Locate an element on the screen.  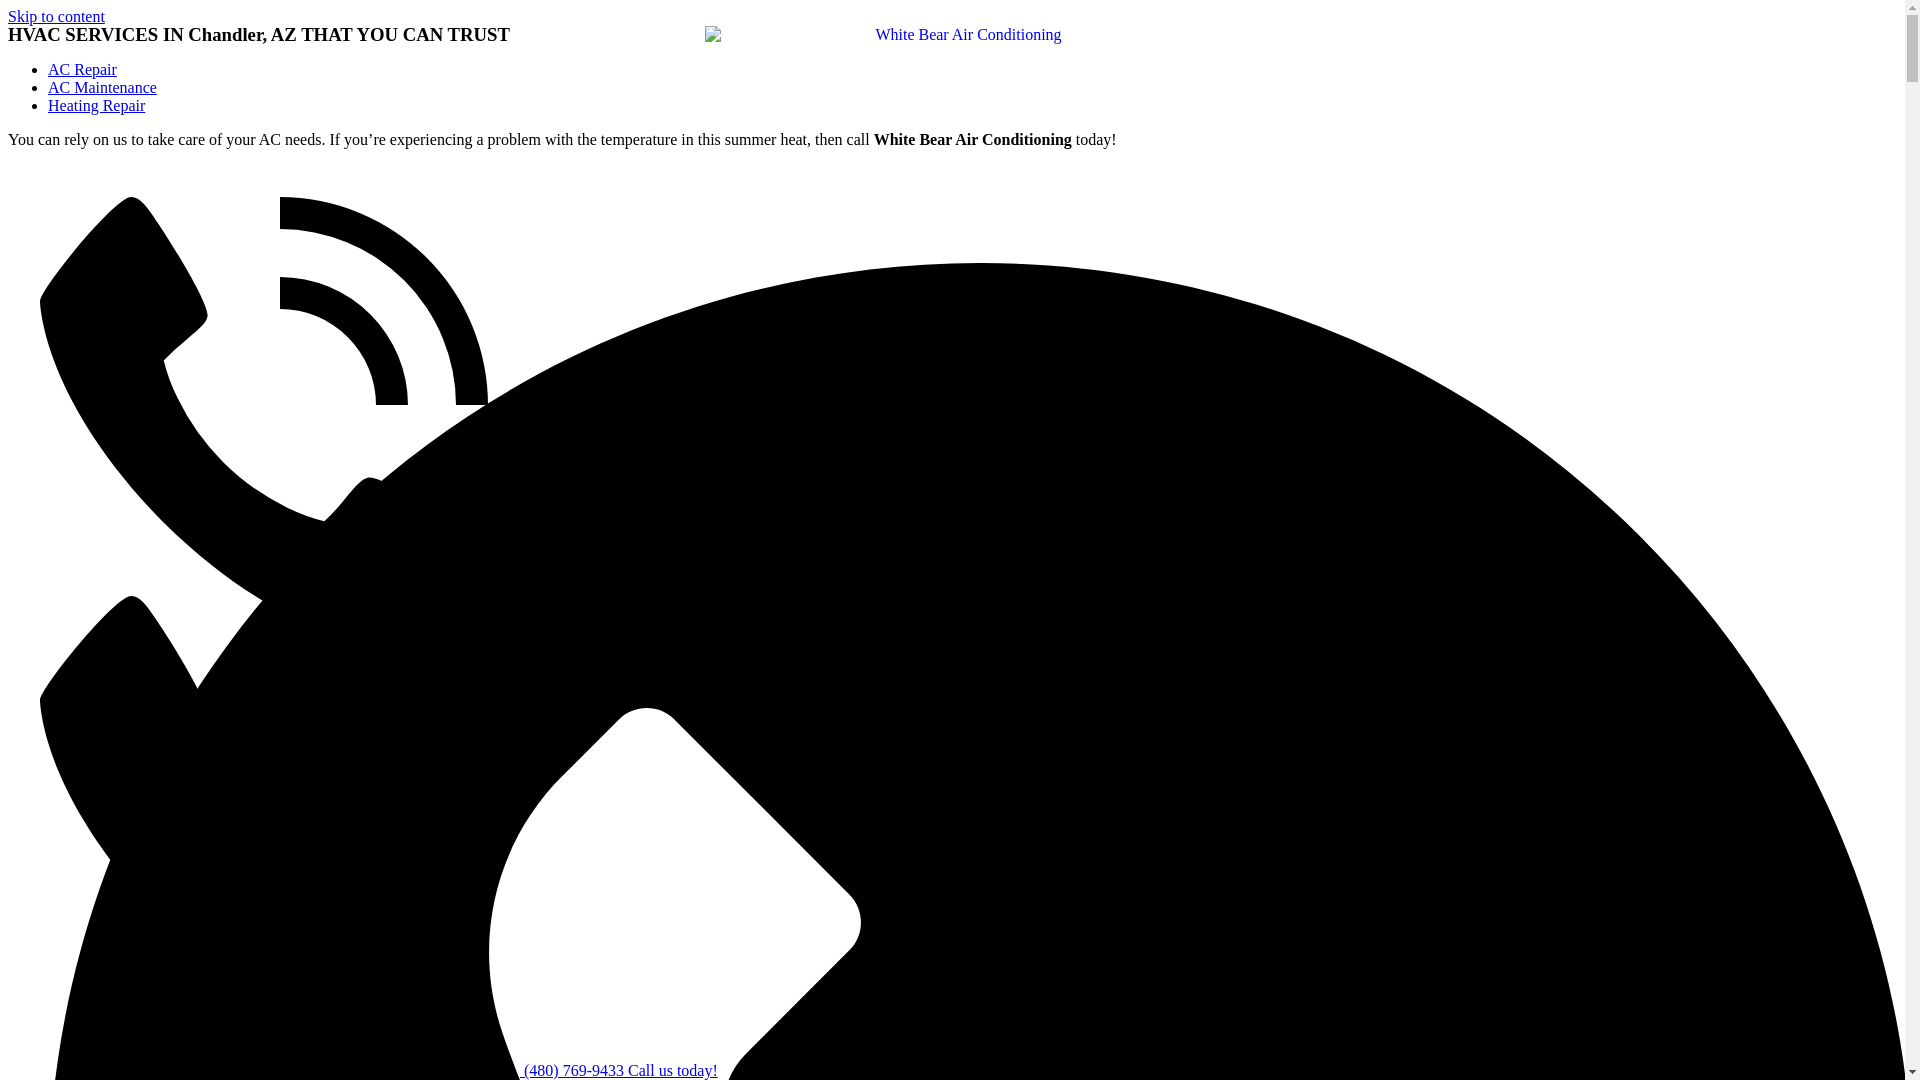
Heating Repair is located at coordinates (96, 106).